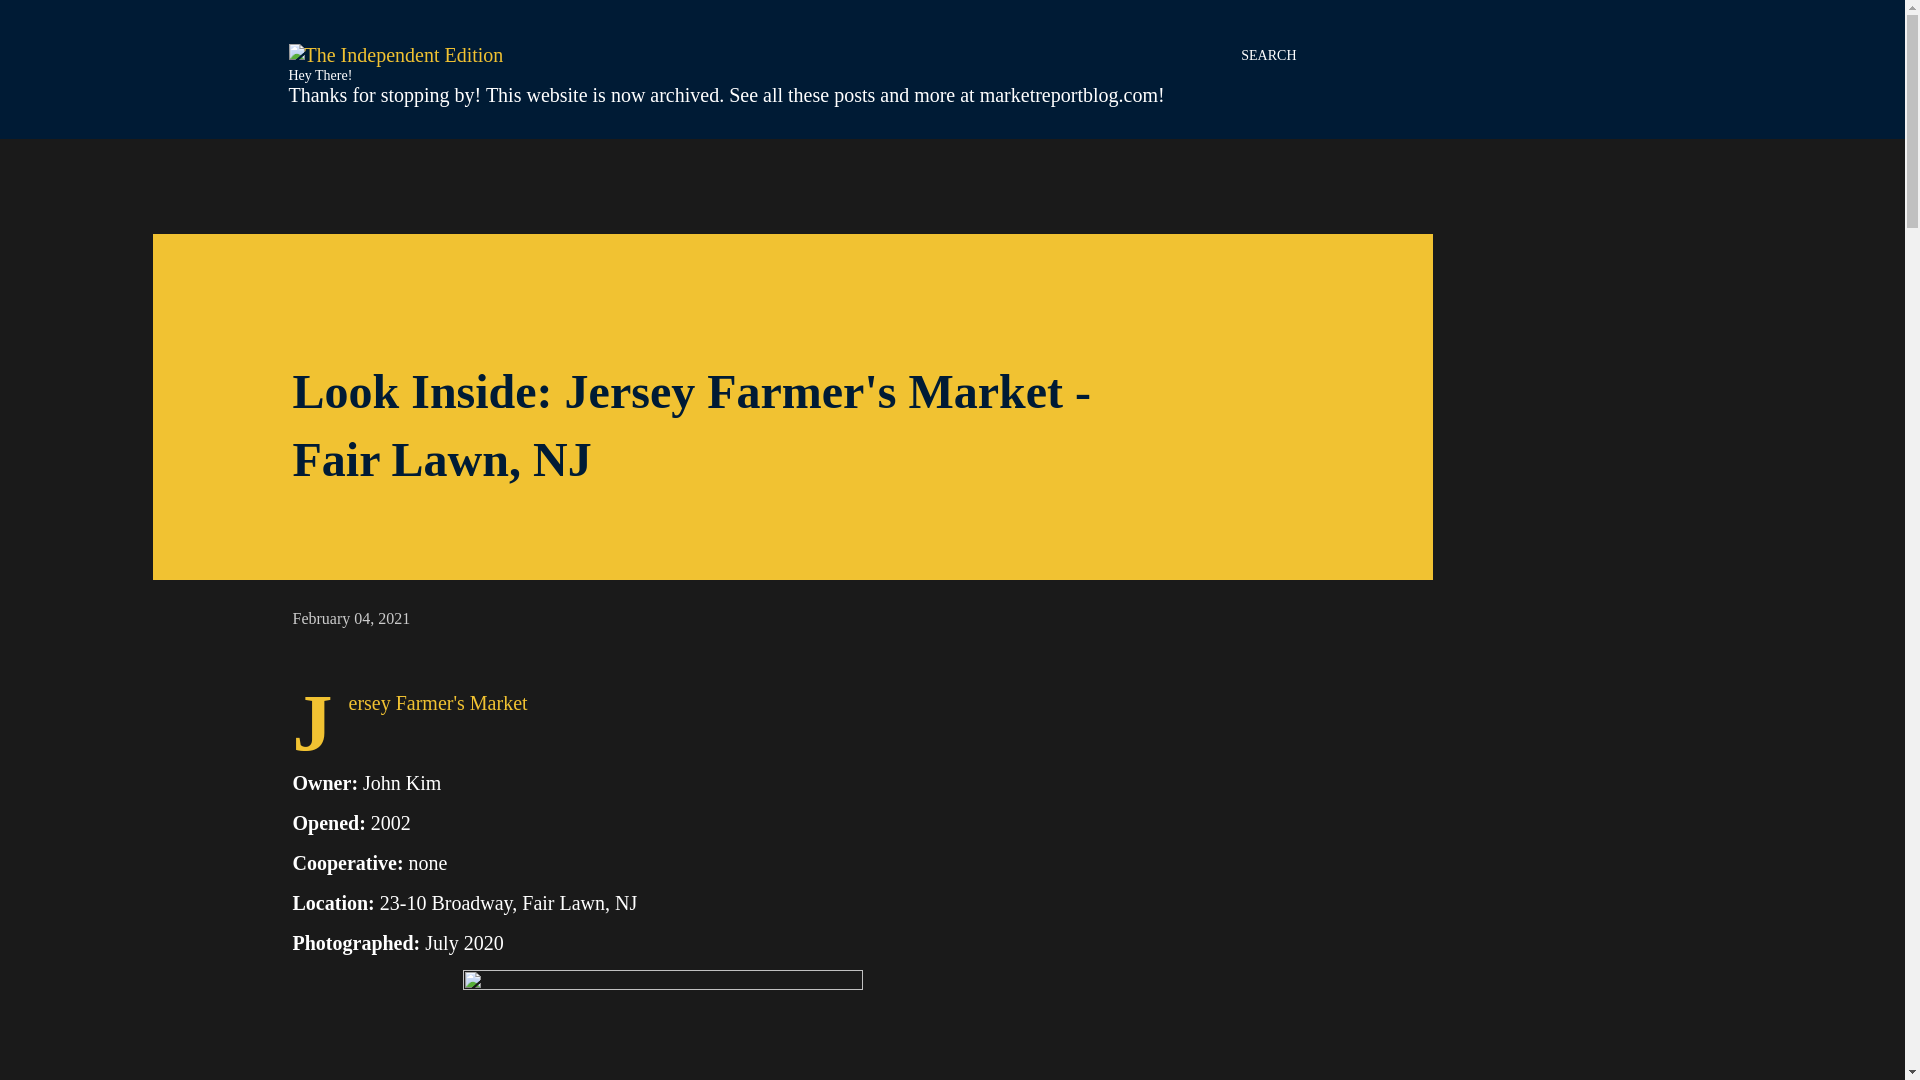 This screenshot has height=1080, width=1920. I want to click on permanent link, so click(350, 618).